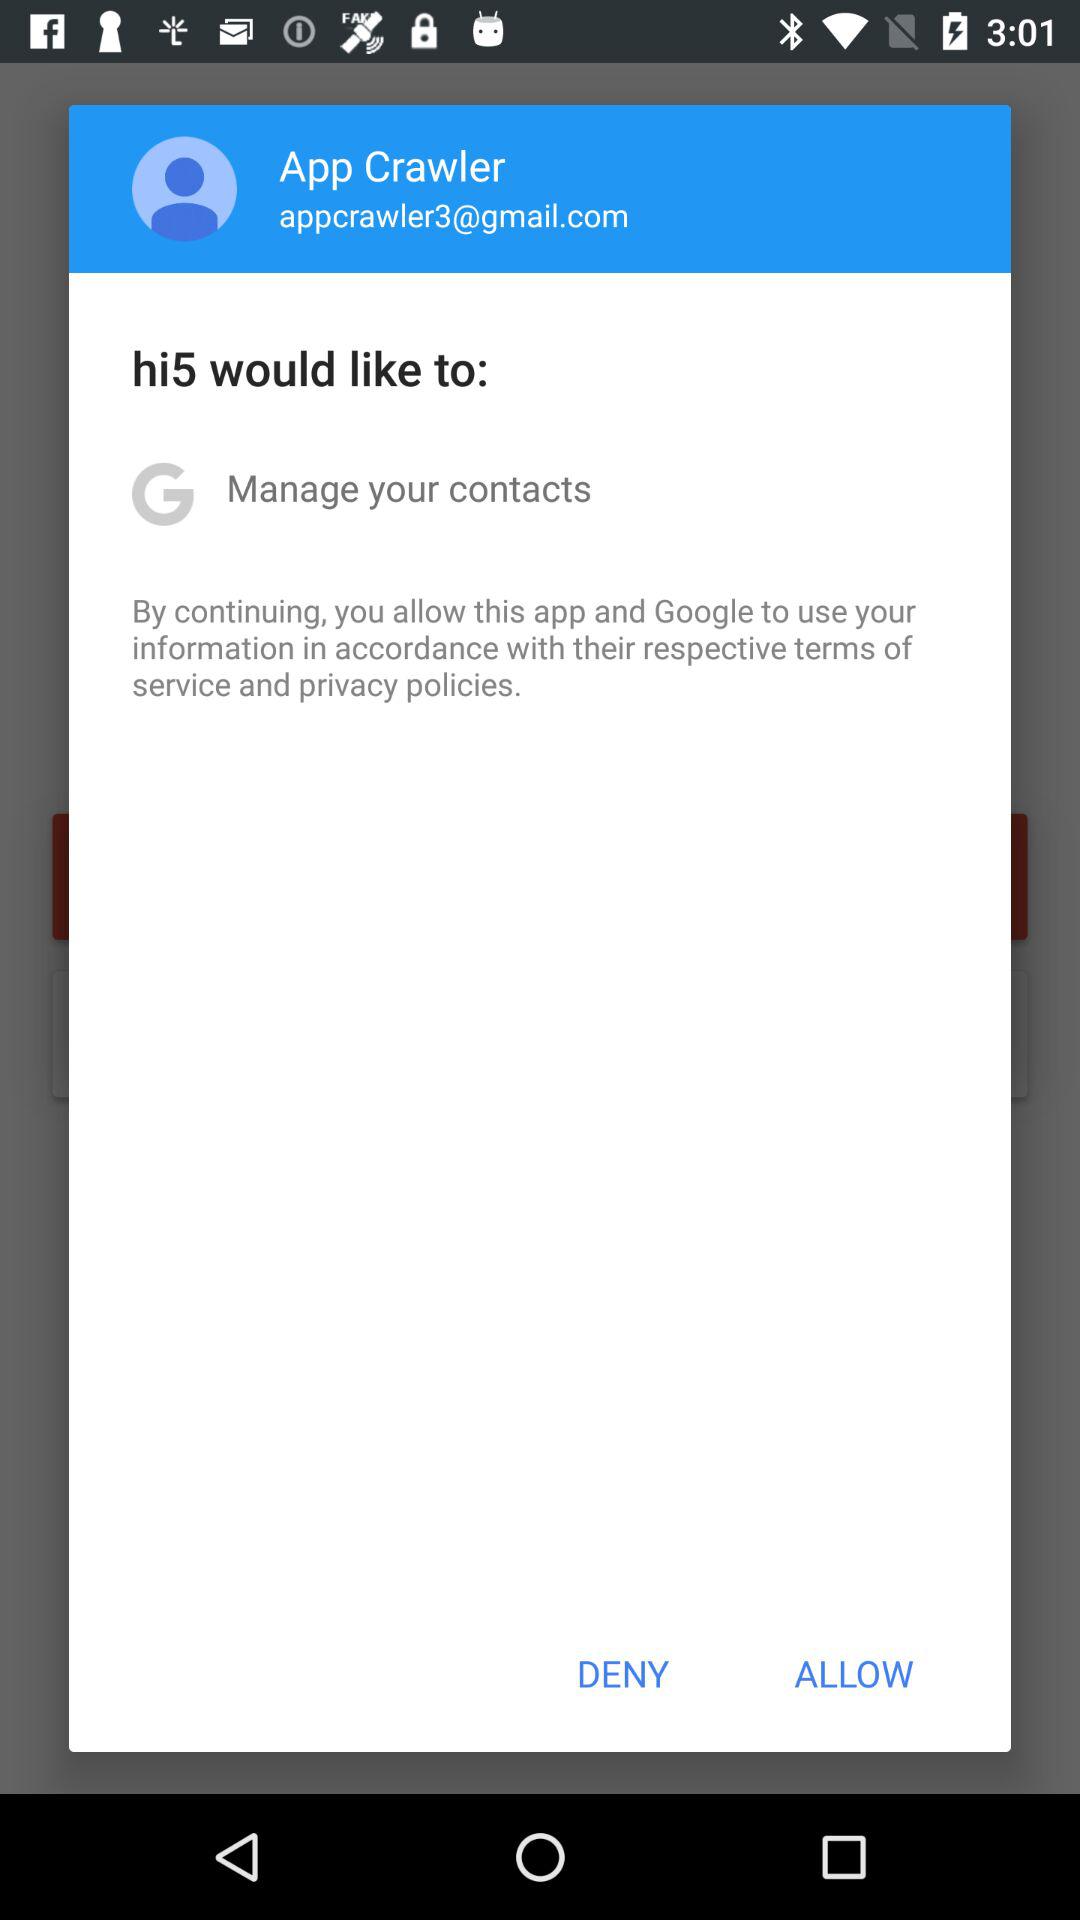  I want to click on choose item above the appcrawler3@gmail.com, so click(392, 164).